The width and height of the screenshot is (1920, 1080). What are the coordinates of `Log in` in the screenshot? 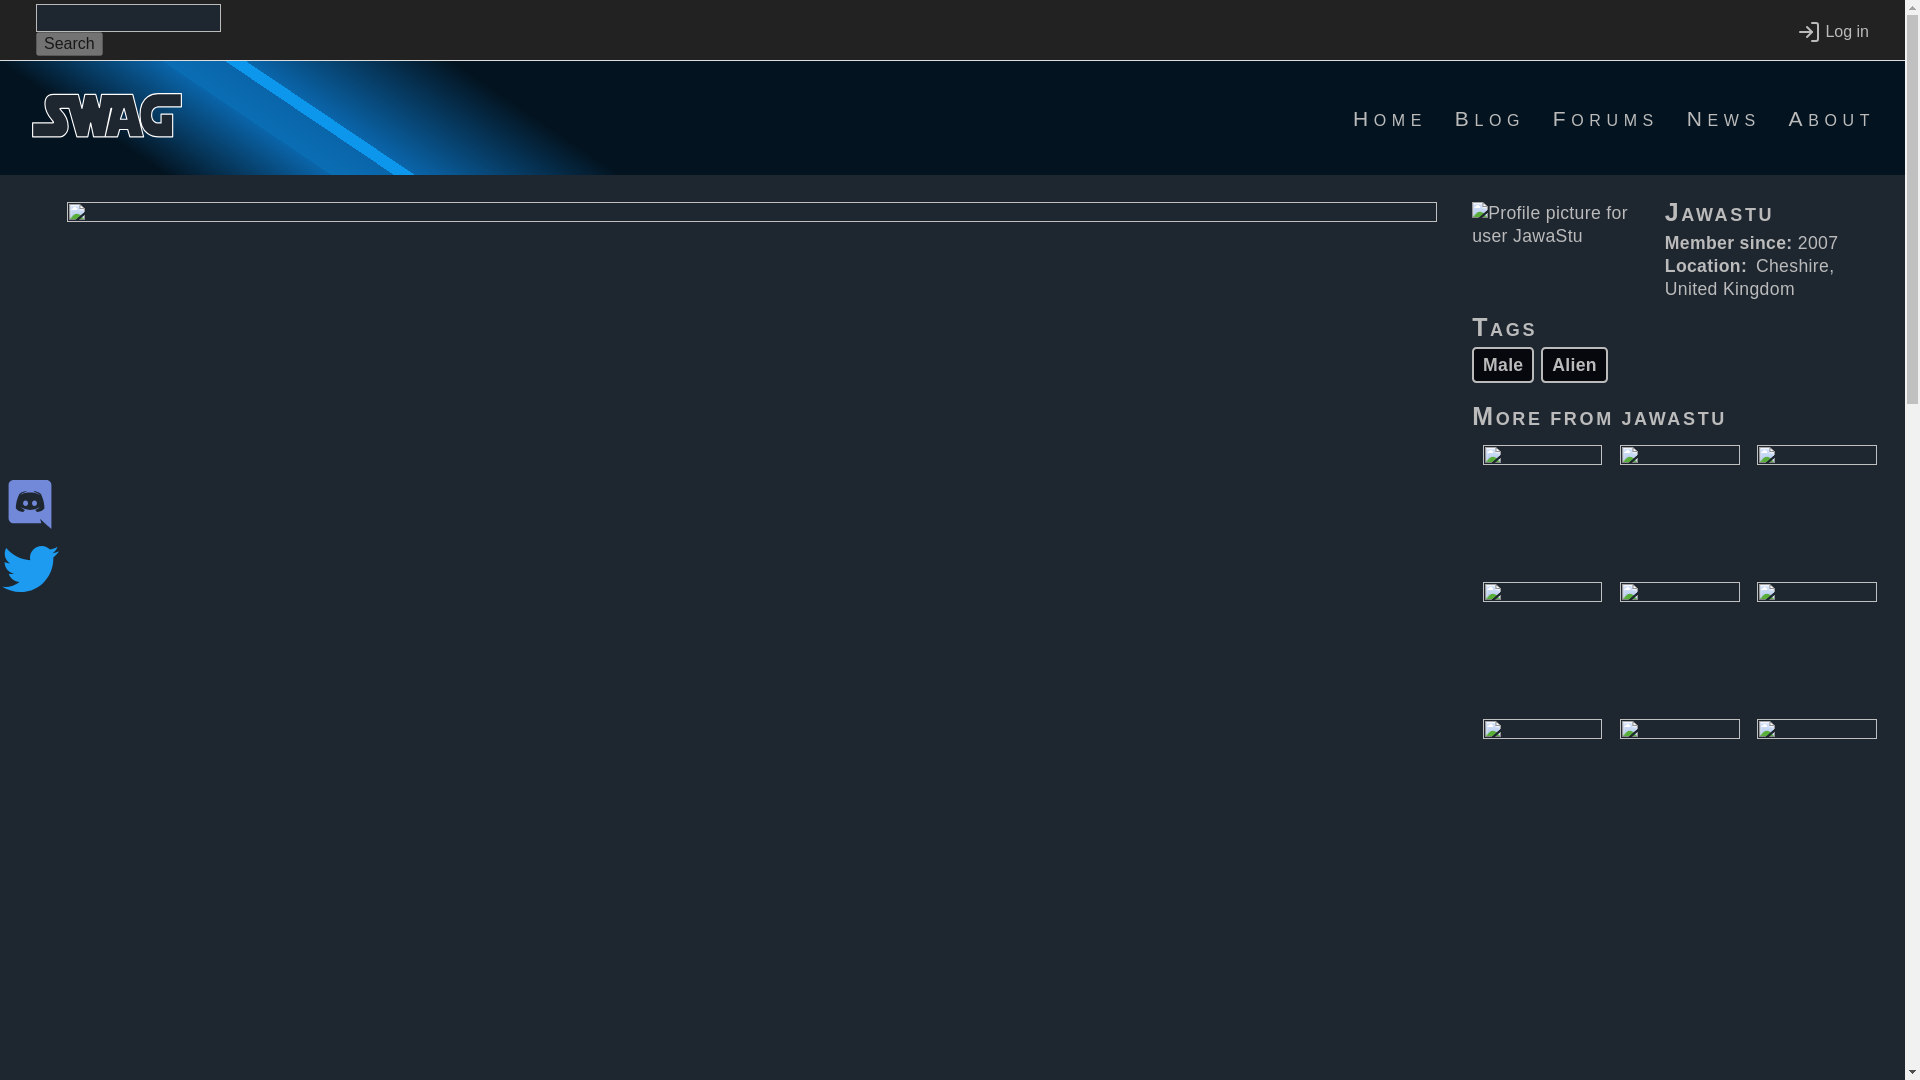 It's located at (1832, 32).